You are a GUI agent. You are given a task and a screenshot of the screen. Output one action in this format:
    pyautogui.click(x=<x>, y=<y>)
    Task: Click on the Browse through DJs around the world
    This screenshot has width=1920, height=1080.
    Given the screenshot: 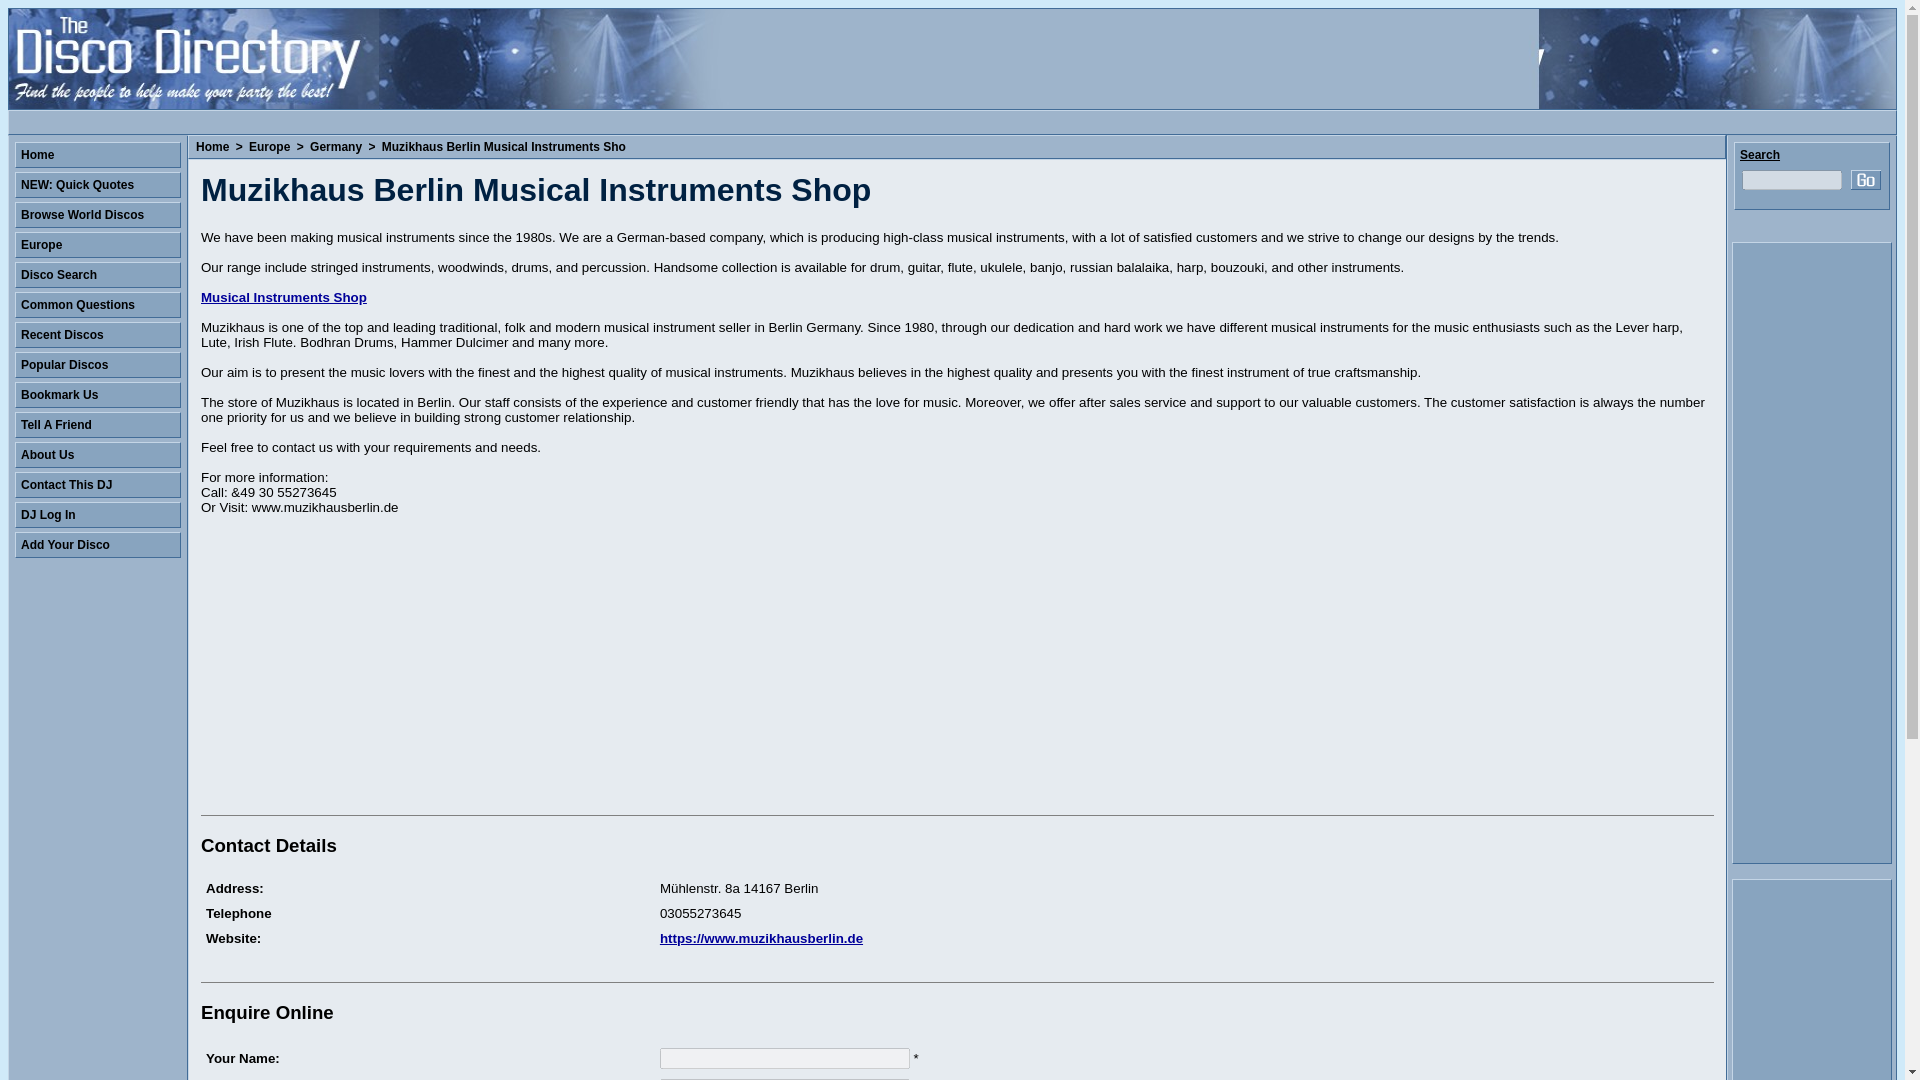 What is the action you would take?
    pyautogui.click(x=98, y=214)
    